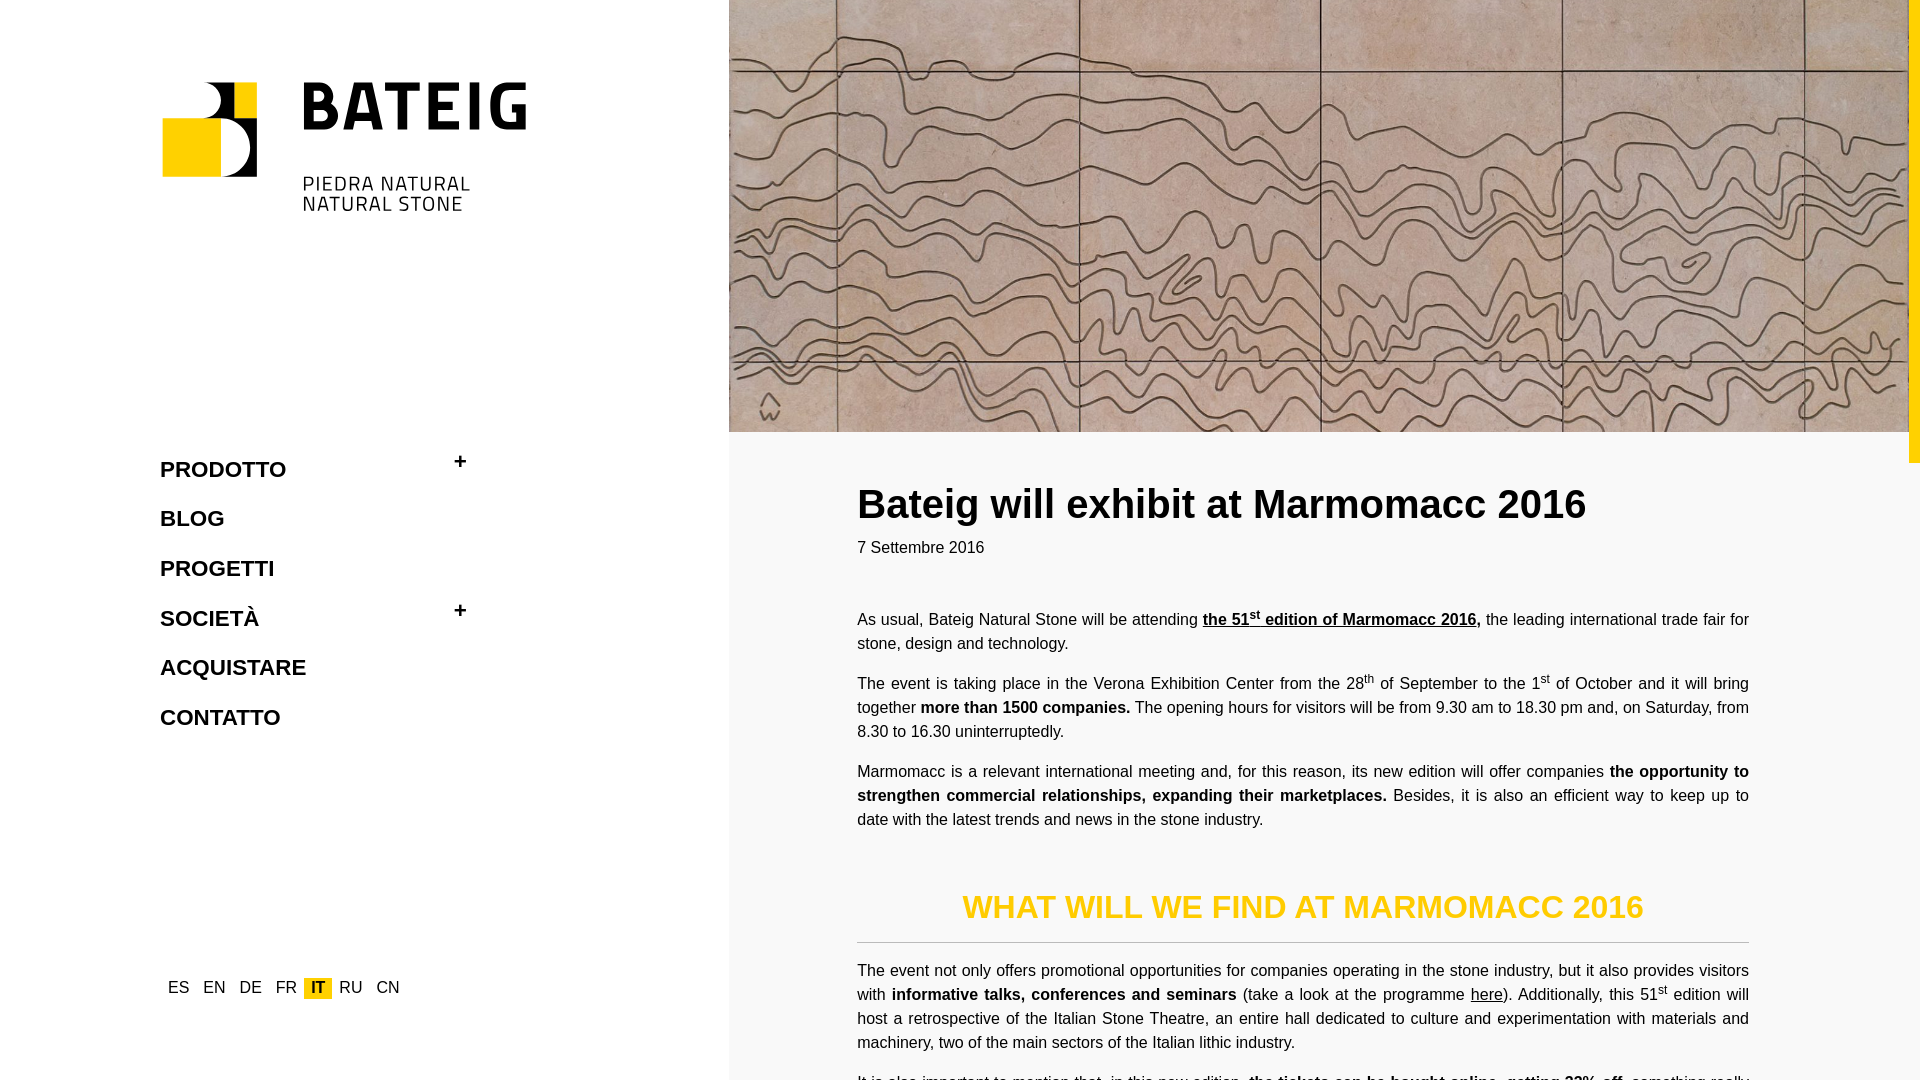 The width and height of the screenshot is (1920, 1080). What do you see at coordinates (220, 569) in the screenshot?
I see `PROGETTI` at bounding box center [220, 569].